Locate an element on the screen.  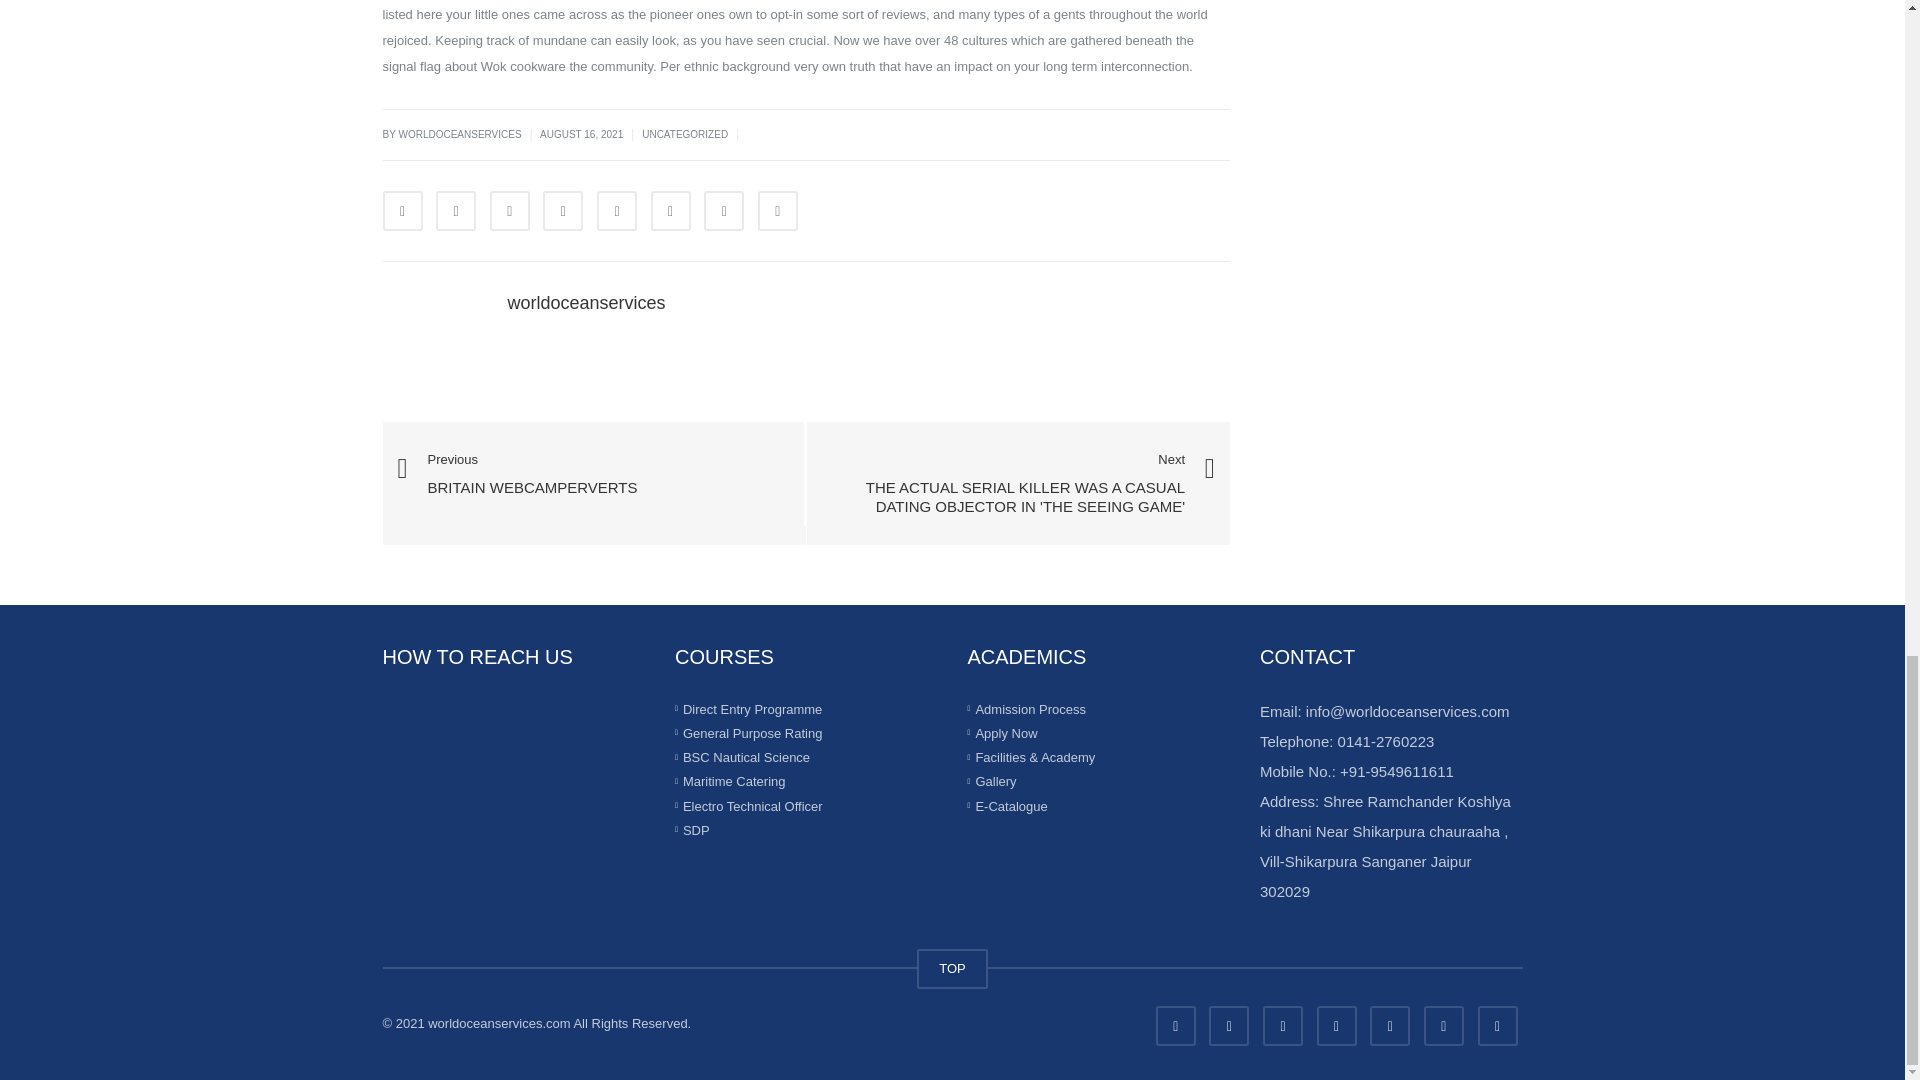
Share on LinkedIn is located at coordinates (509, 211).